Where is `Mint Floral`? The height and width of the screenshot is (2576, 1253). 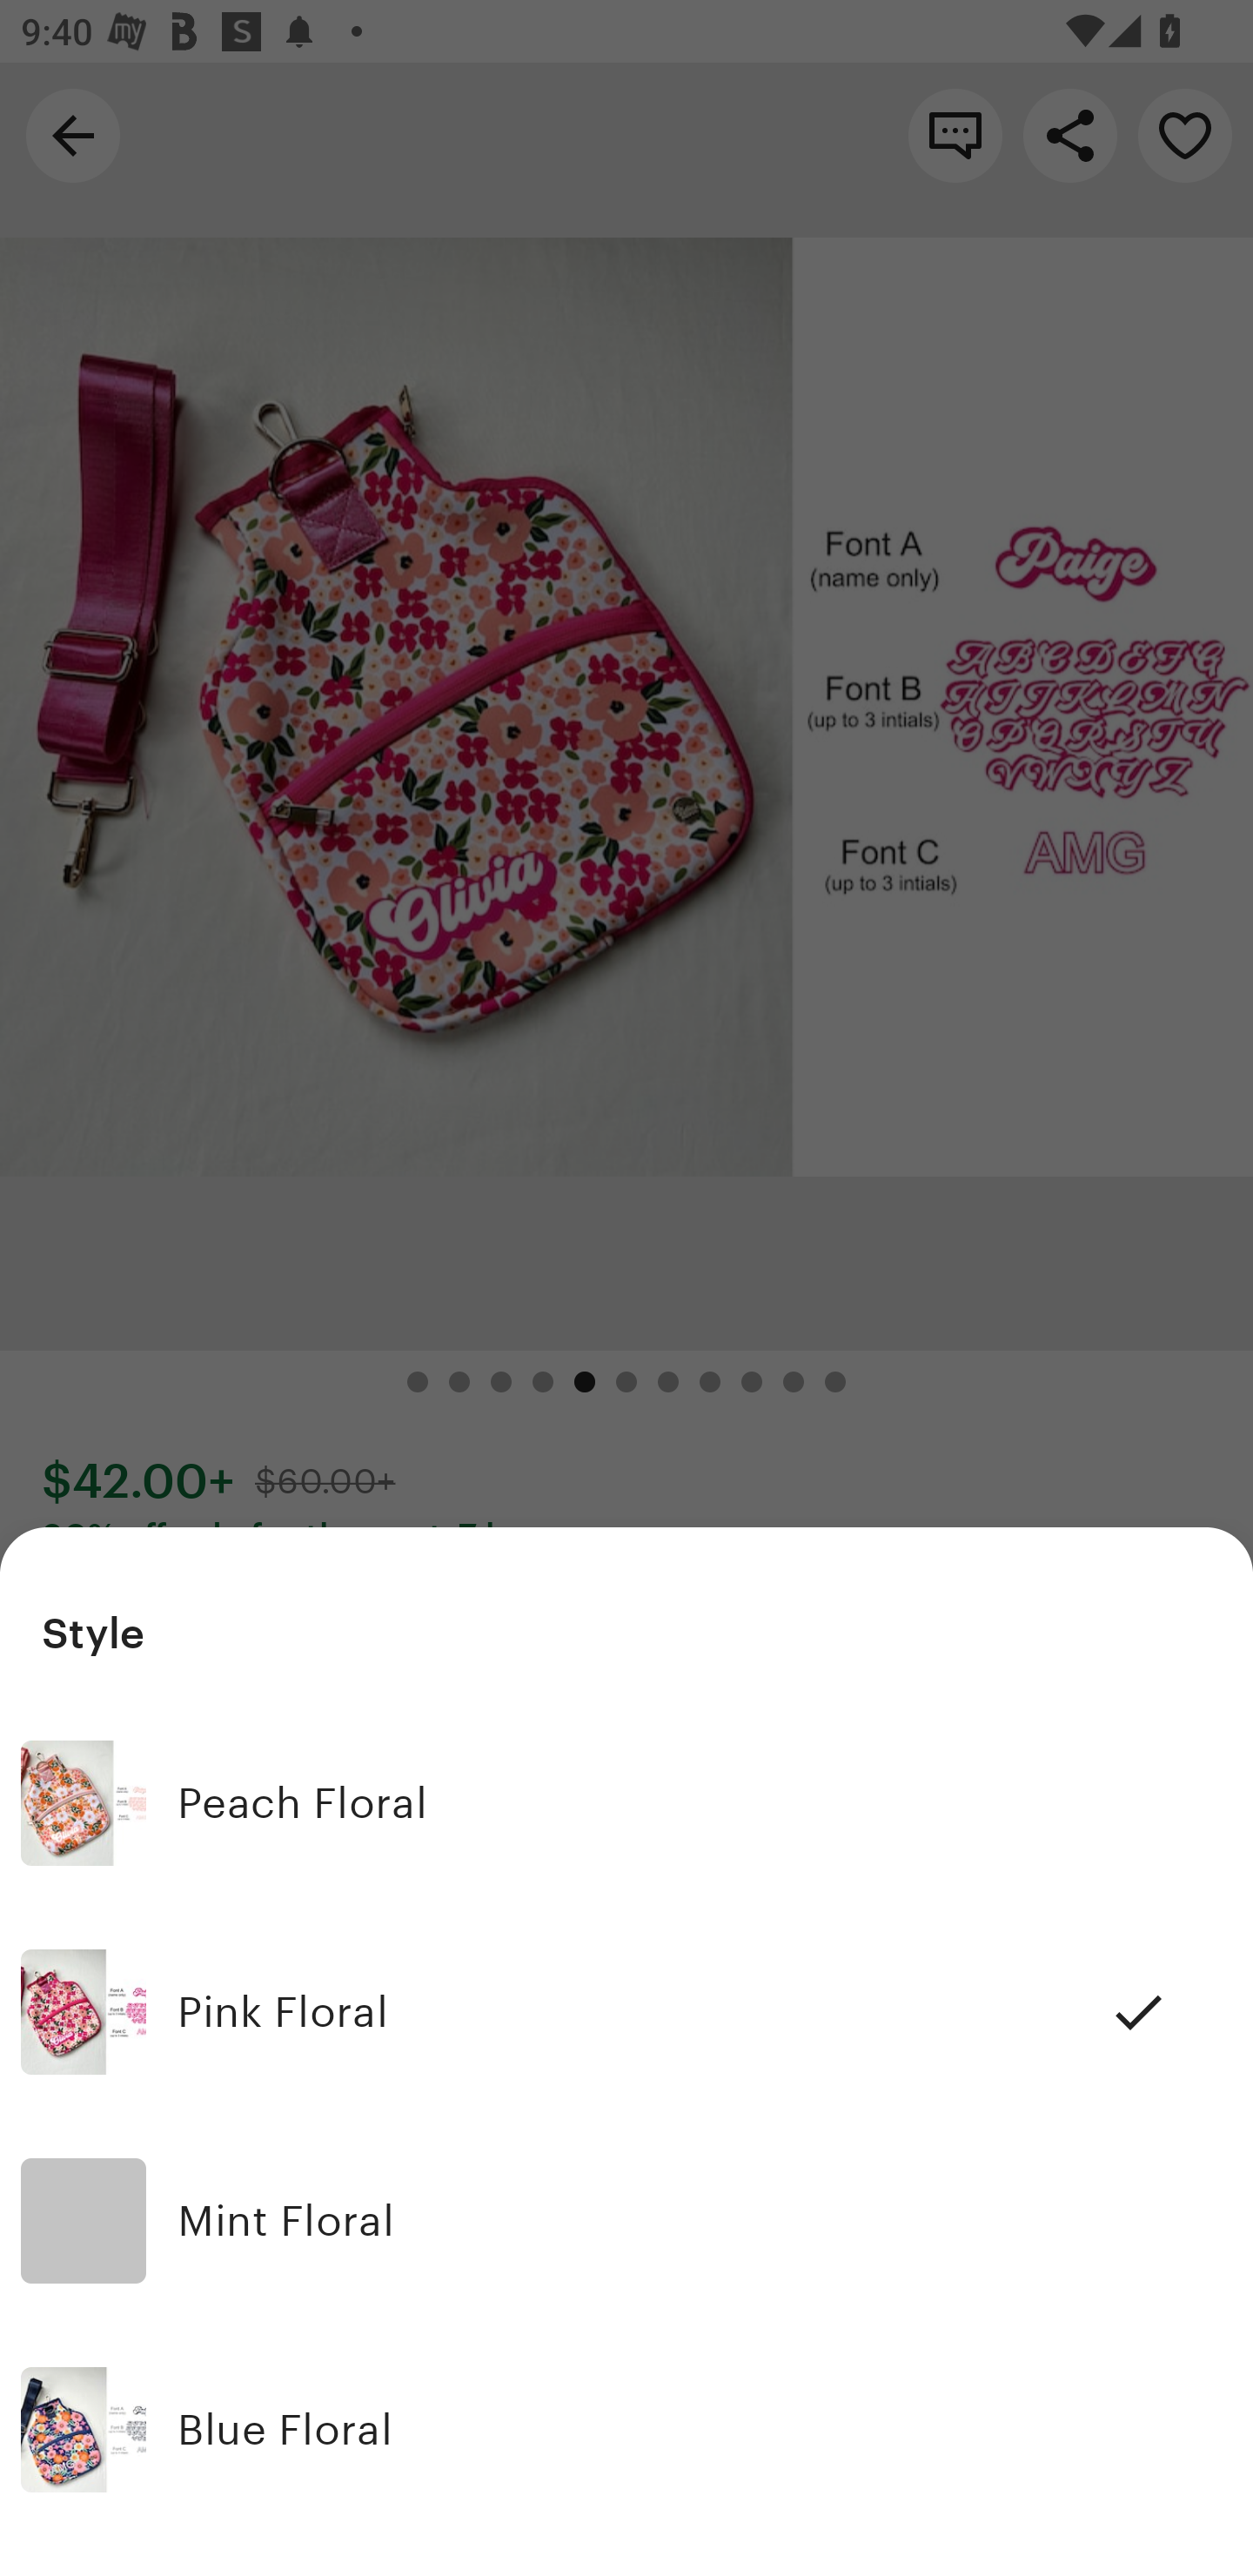 Mint Floral is located at coordinates (626, 2221).